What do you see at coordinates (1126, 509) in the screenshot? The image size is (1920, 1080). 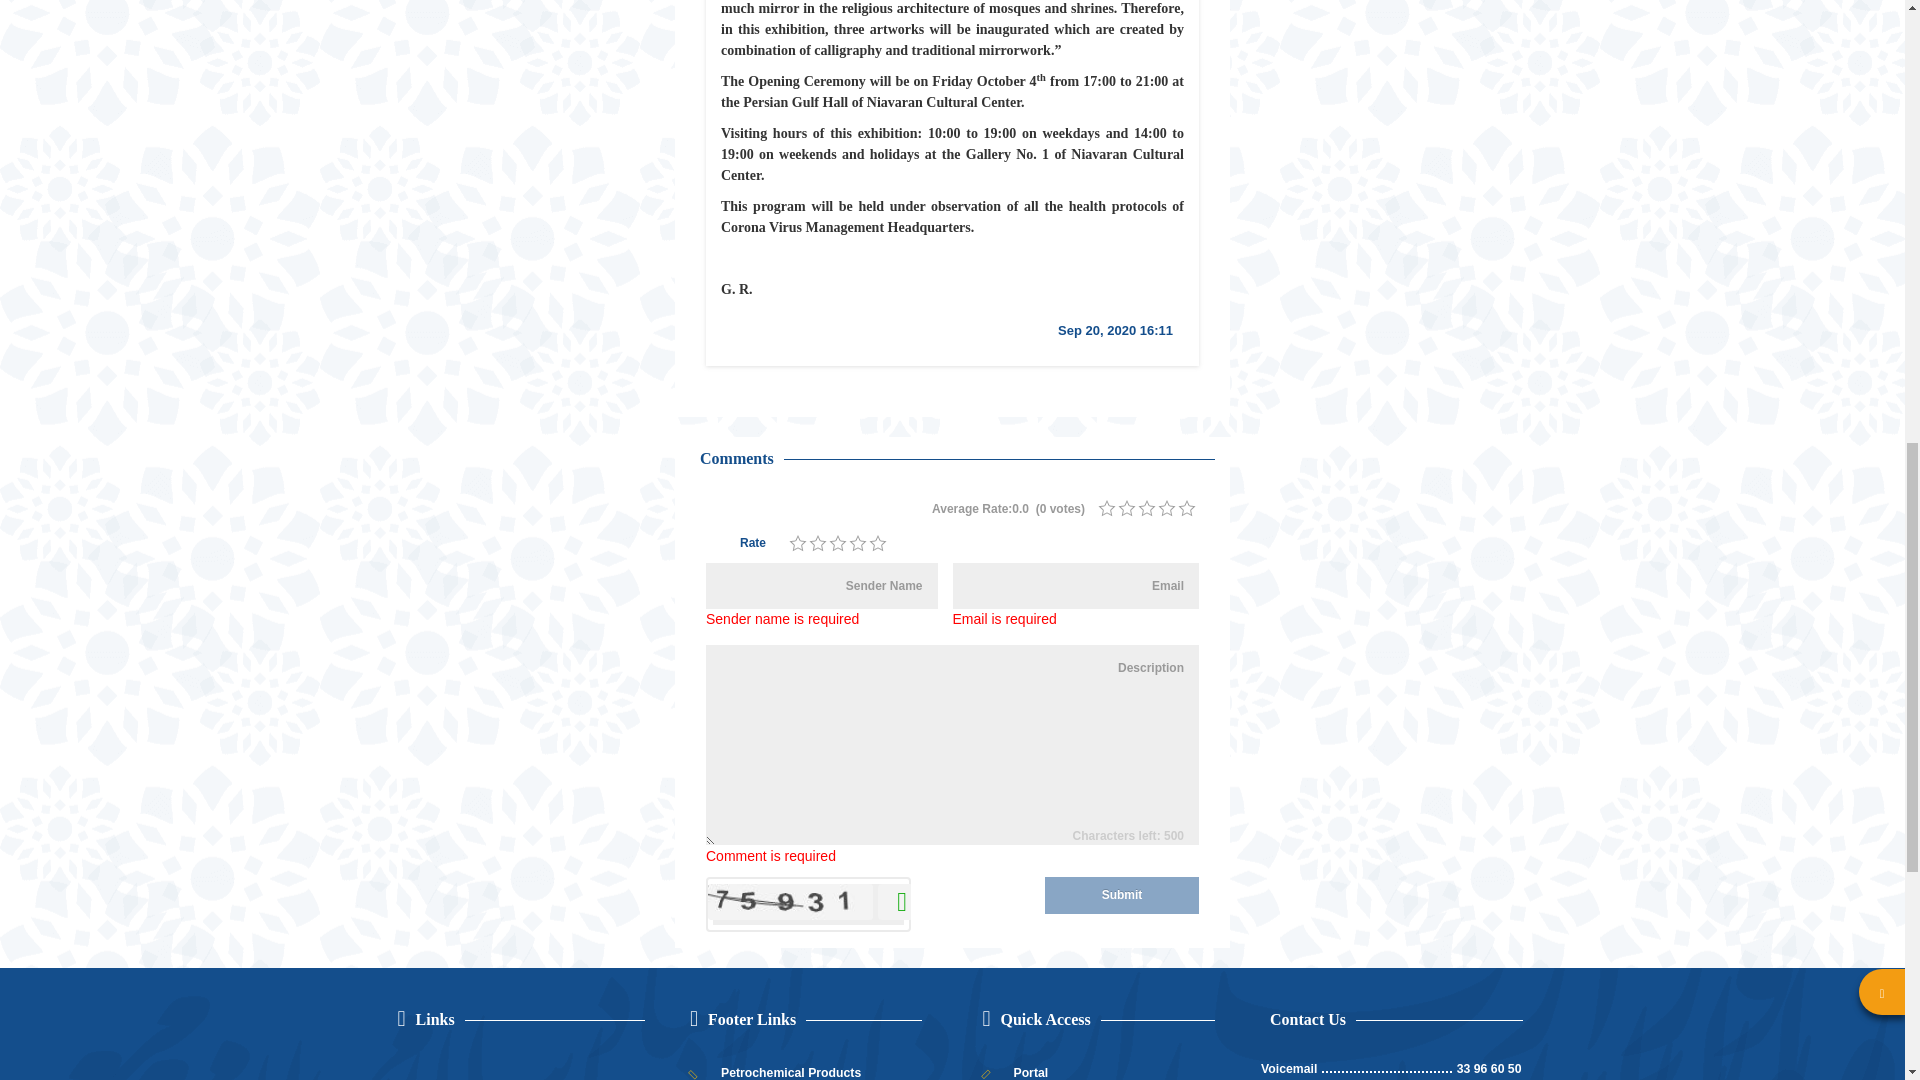 I see `2` at bounding box center [1126, 509].